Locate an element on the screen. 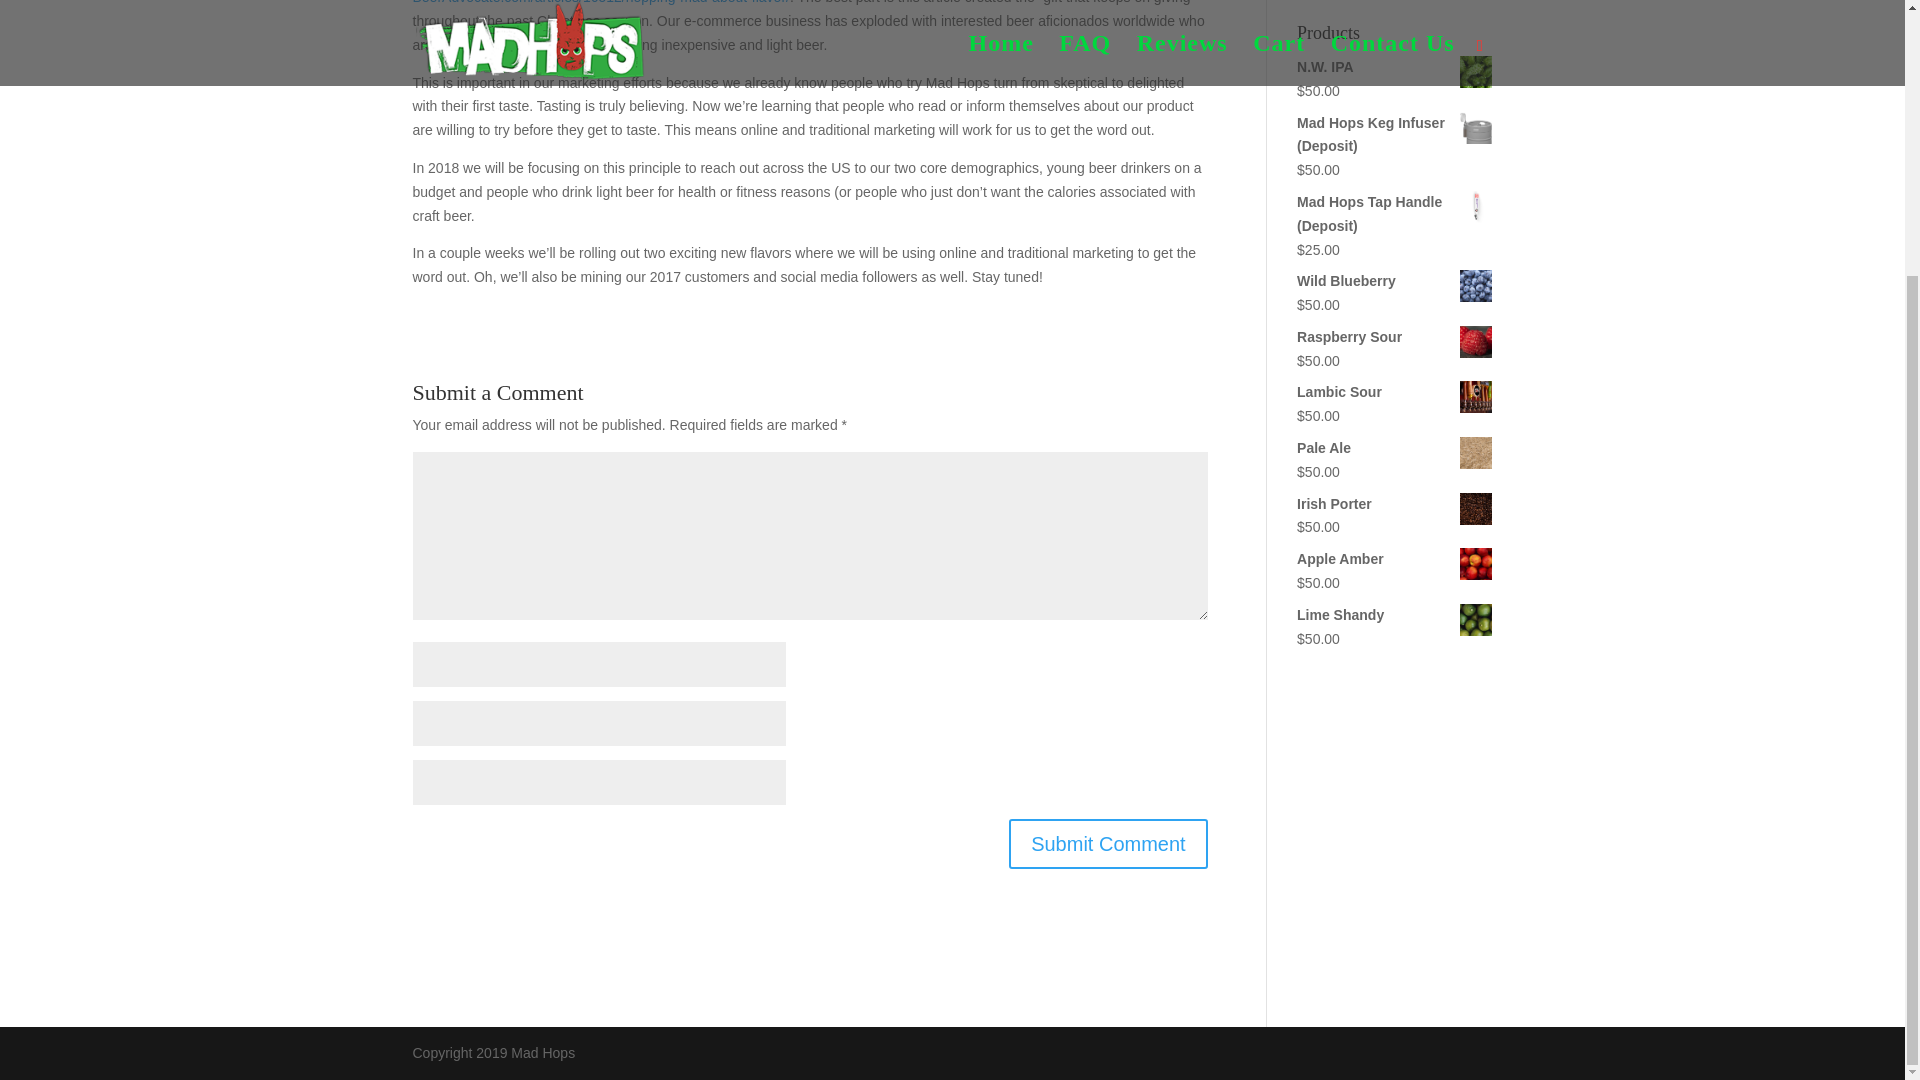 Image resolution: width=1920 pixels, height=1080 pixels. Raspberry Sour is located at coordinates (1394, 338).